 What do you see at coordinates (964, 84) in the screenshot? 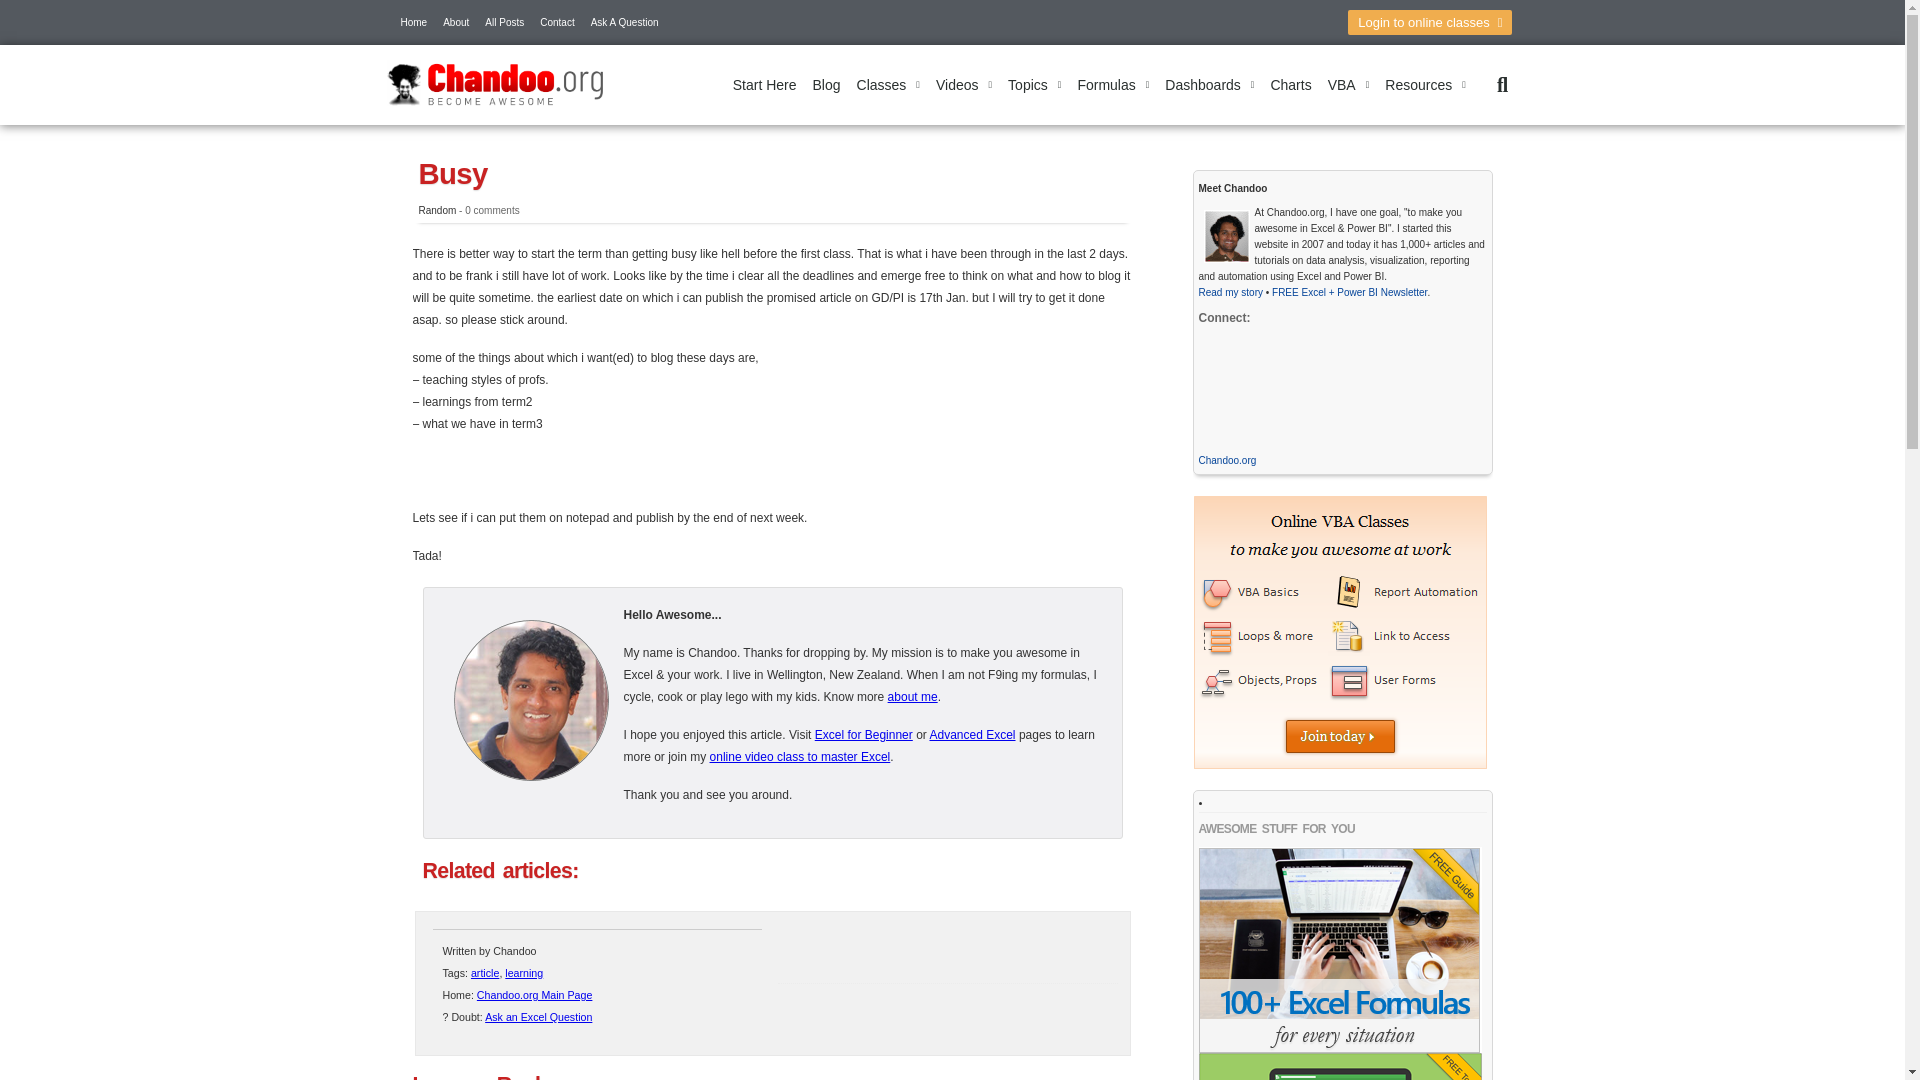
I see `Videos` at bounding box center [964, 84].